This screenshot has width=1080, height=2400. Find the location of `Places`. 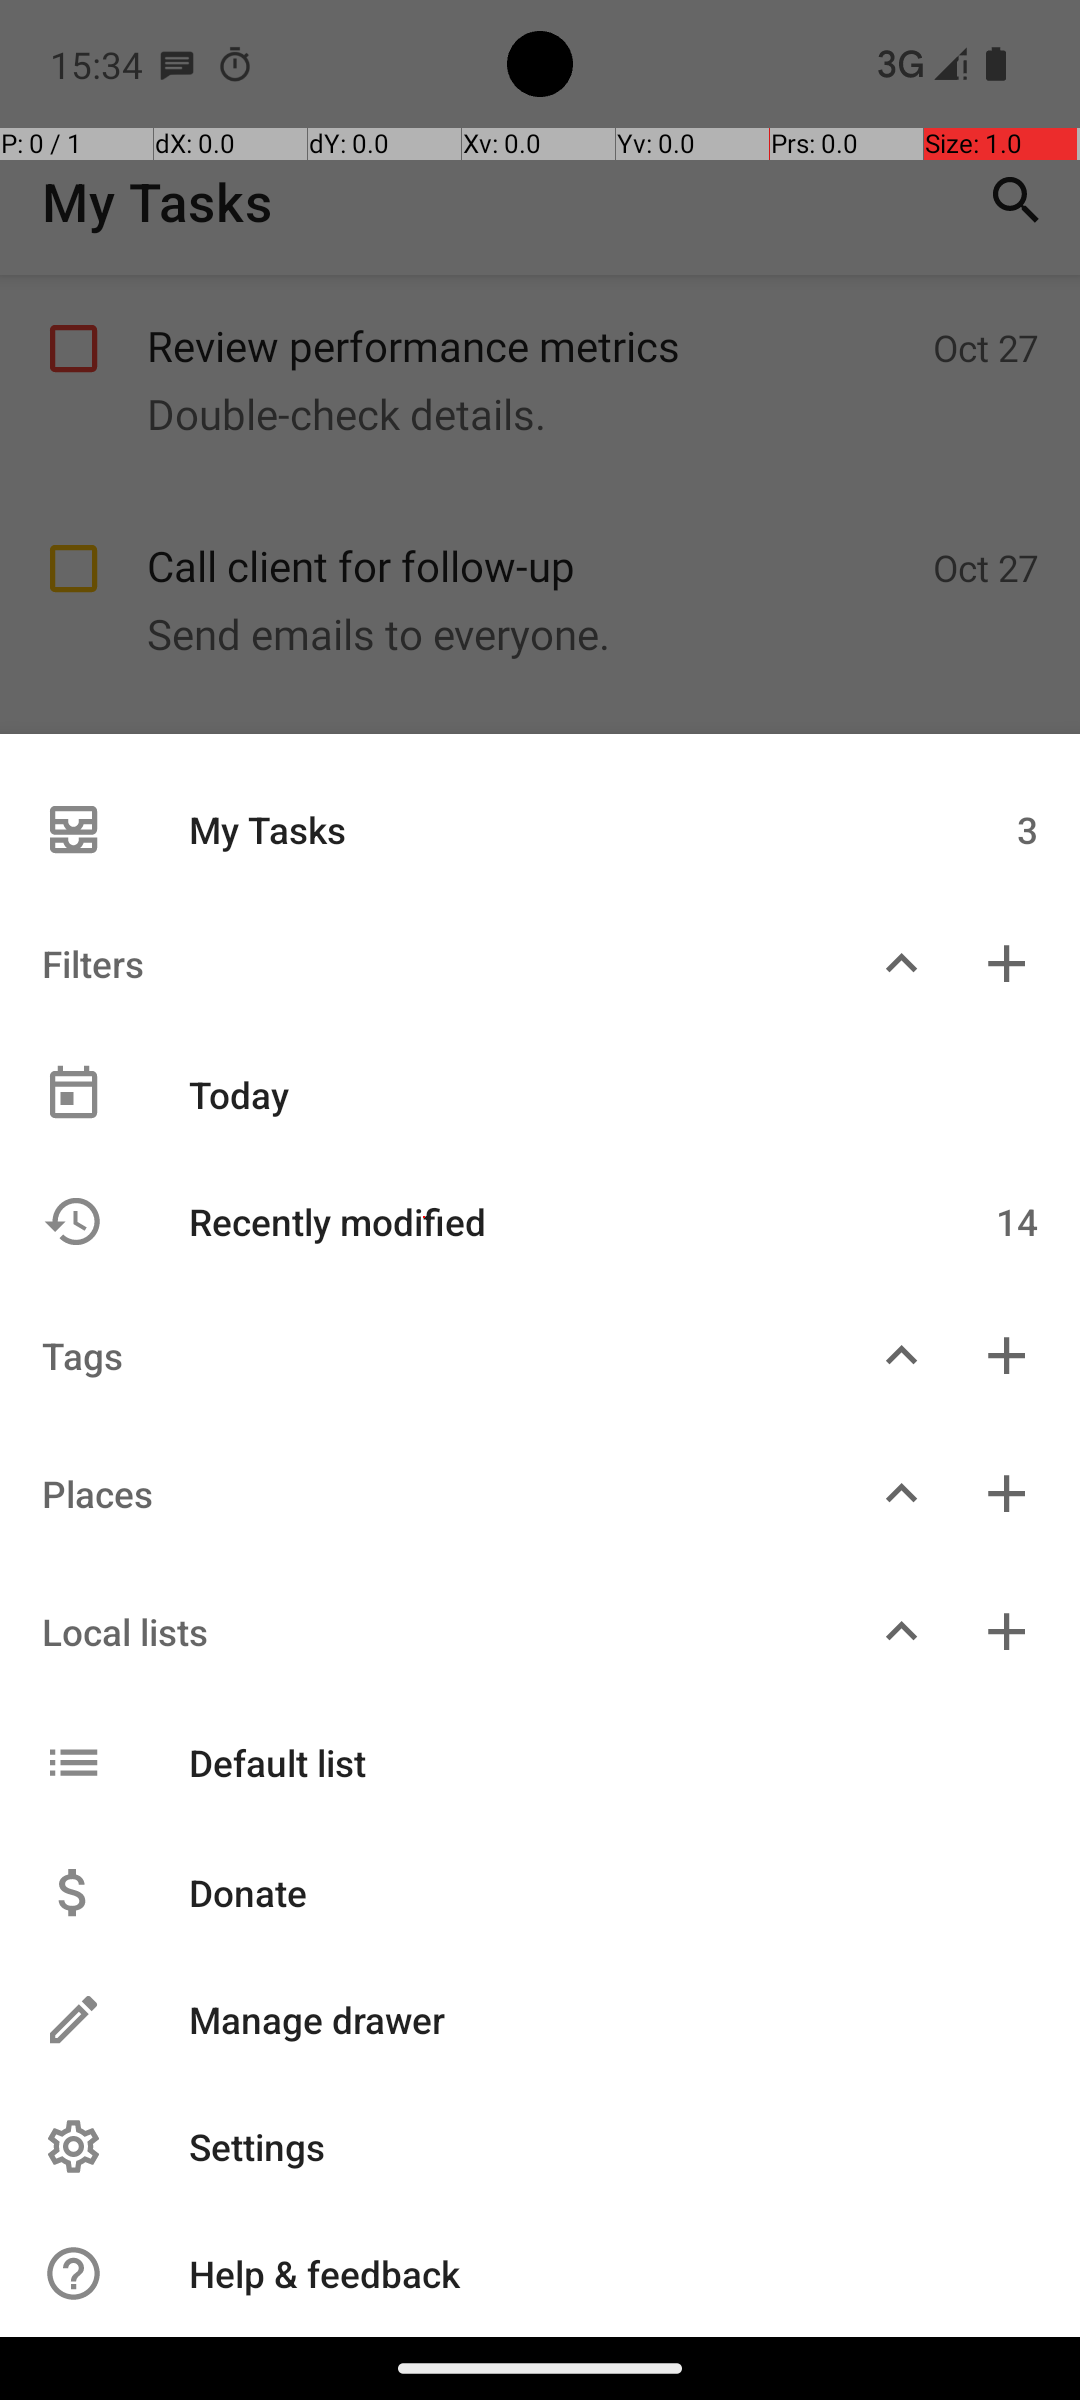

Places is located at coordinates (424, 1494).